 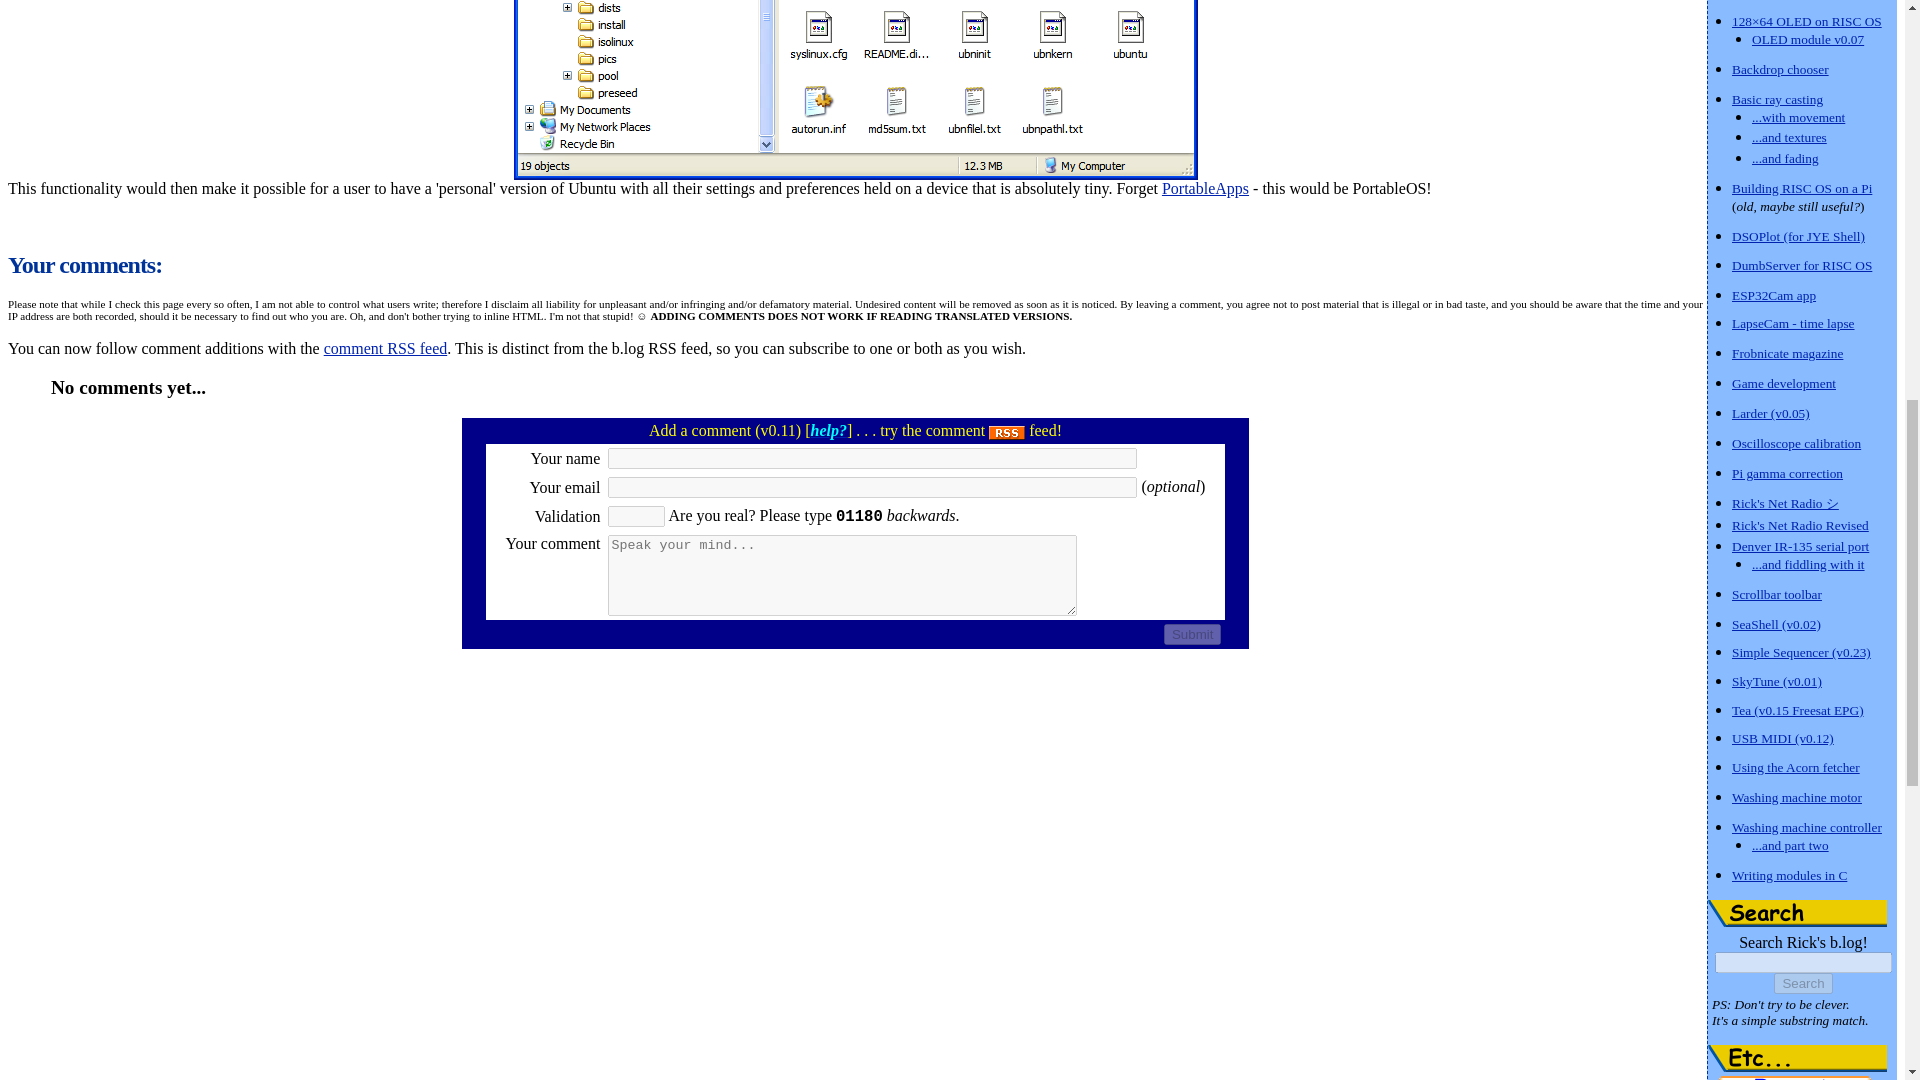 What do you see at coordinates (1192, 634) in the screenshot?
I see `Submit` at bounding box center [1192, 634].